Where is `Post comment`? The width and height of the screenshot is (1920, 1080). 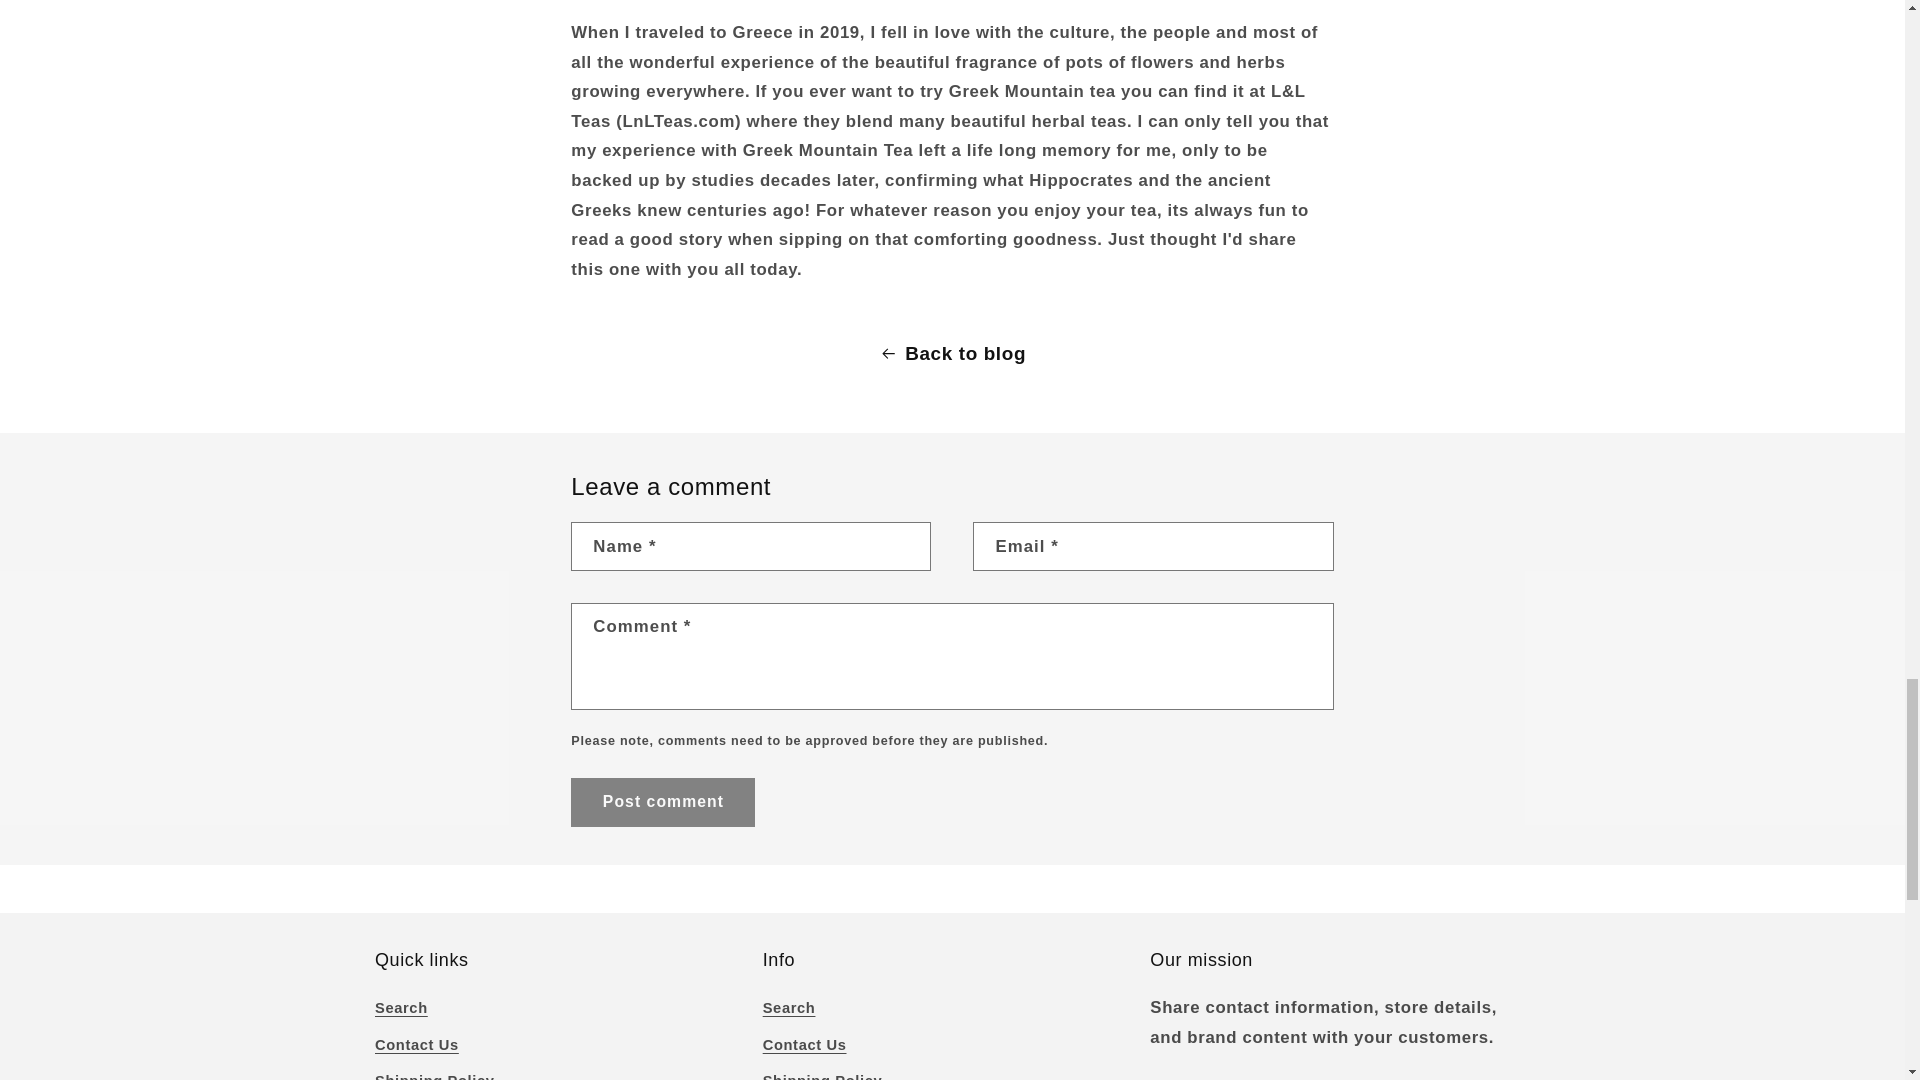
Post comment is located at coordinates (662, 802).